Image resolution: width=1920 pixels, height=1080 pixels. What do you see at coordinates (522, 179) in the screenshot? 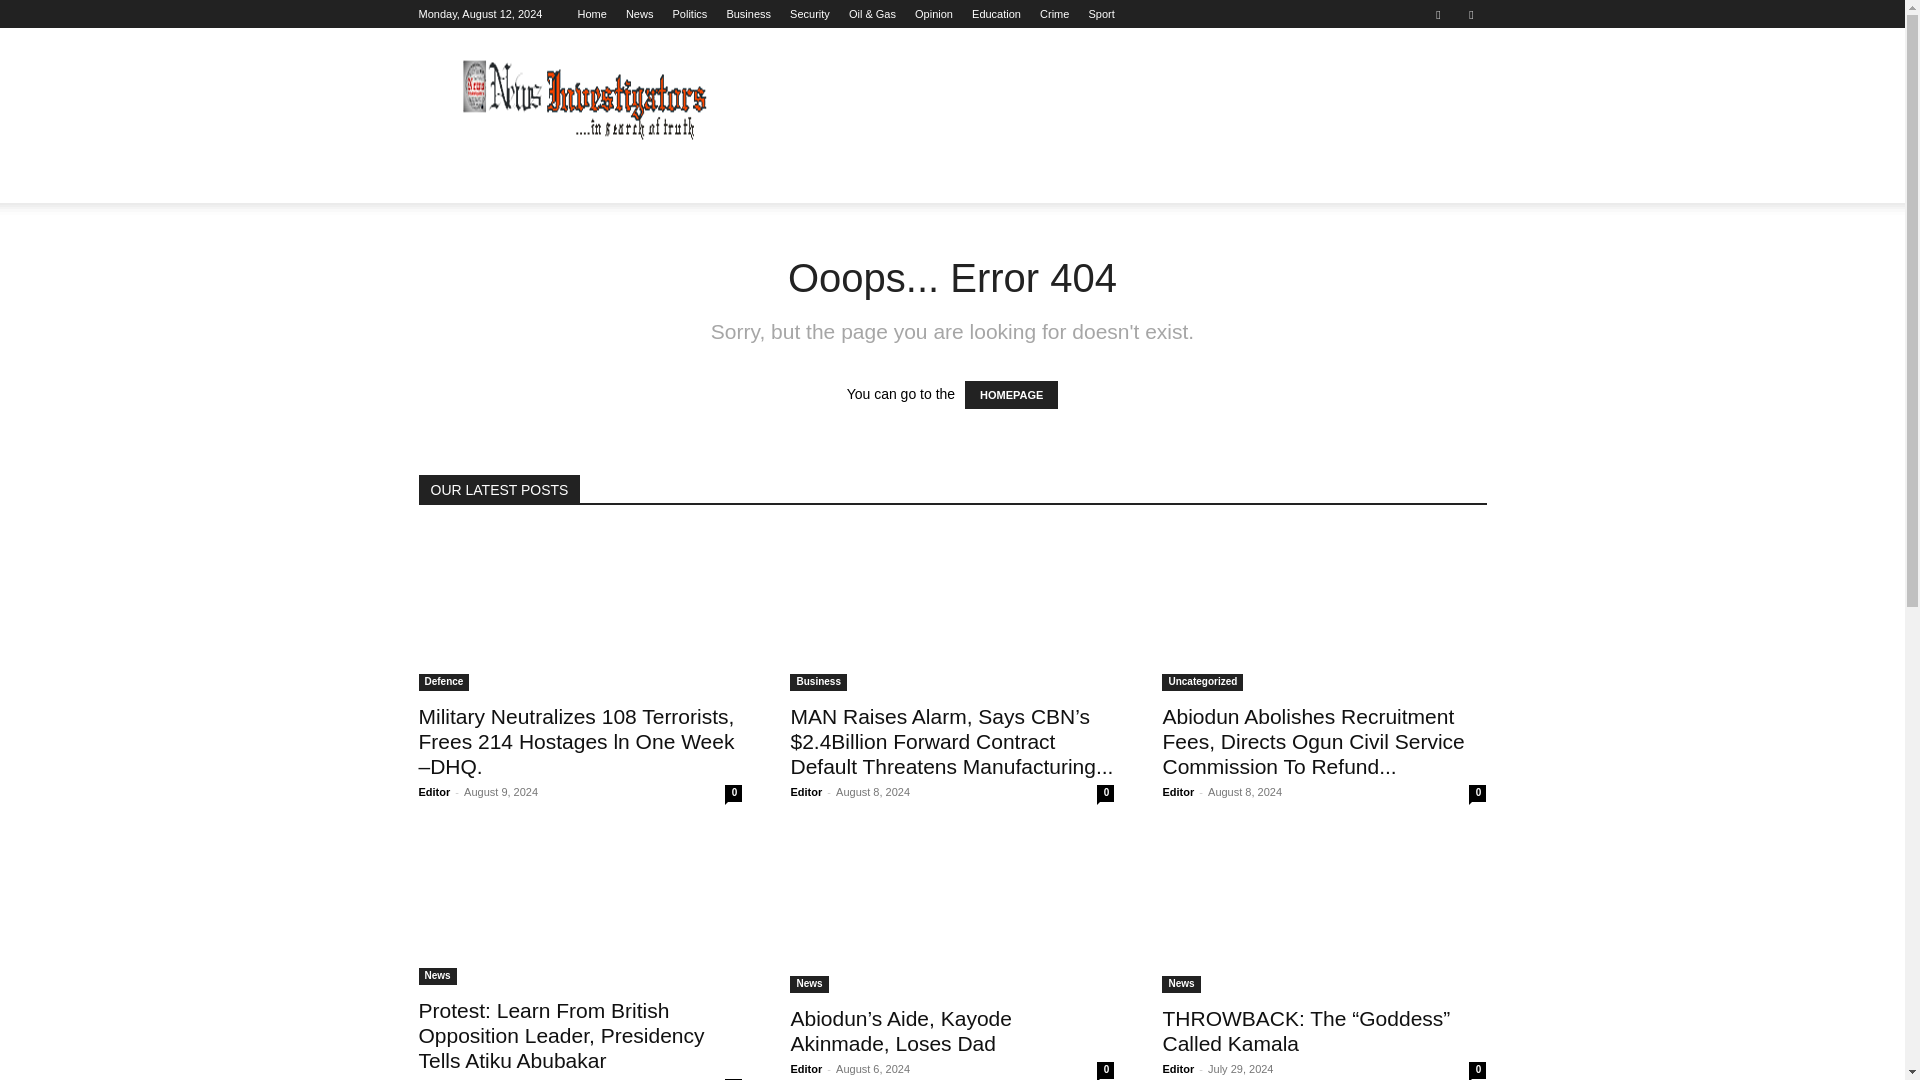
I see `NEWS` at bounding box center [522, 179].